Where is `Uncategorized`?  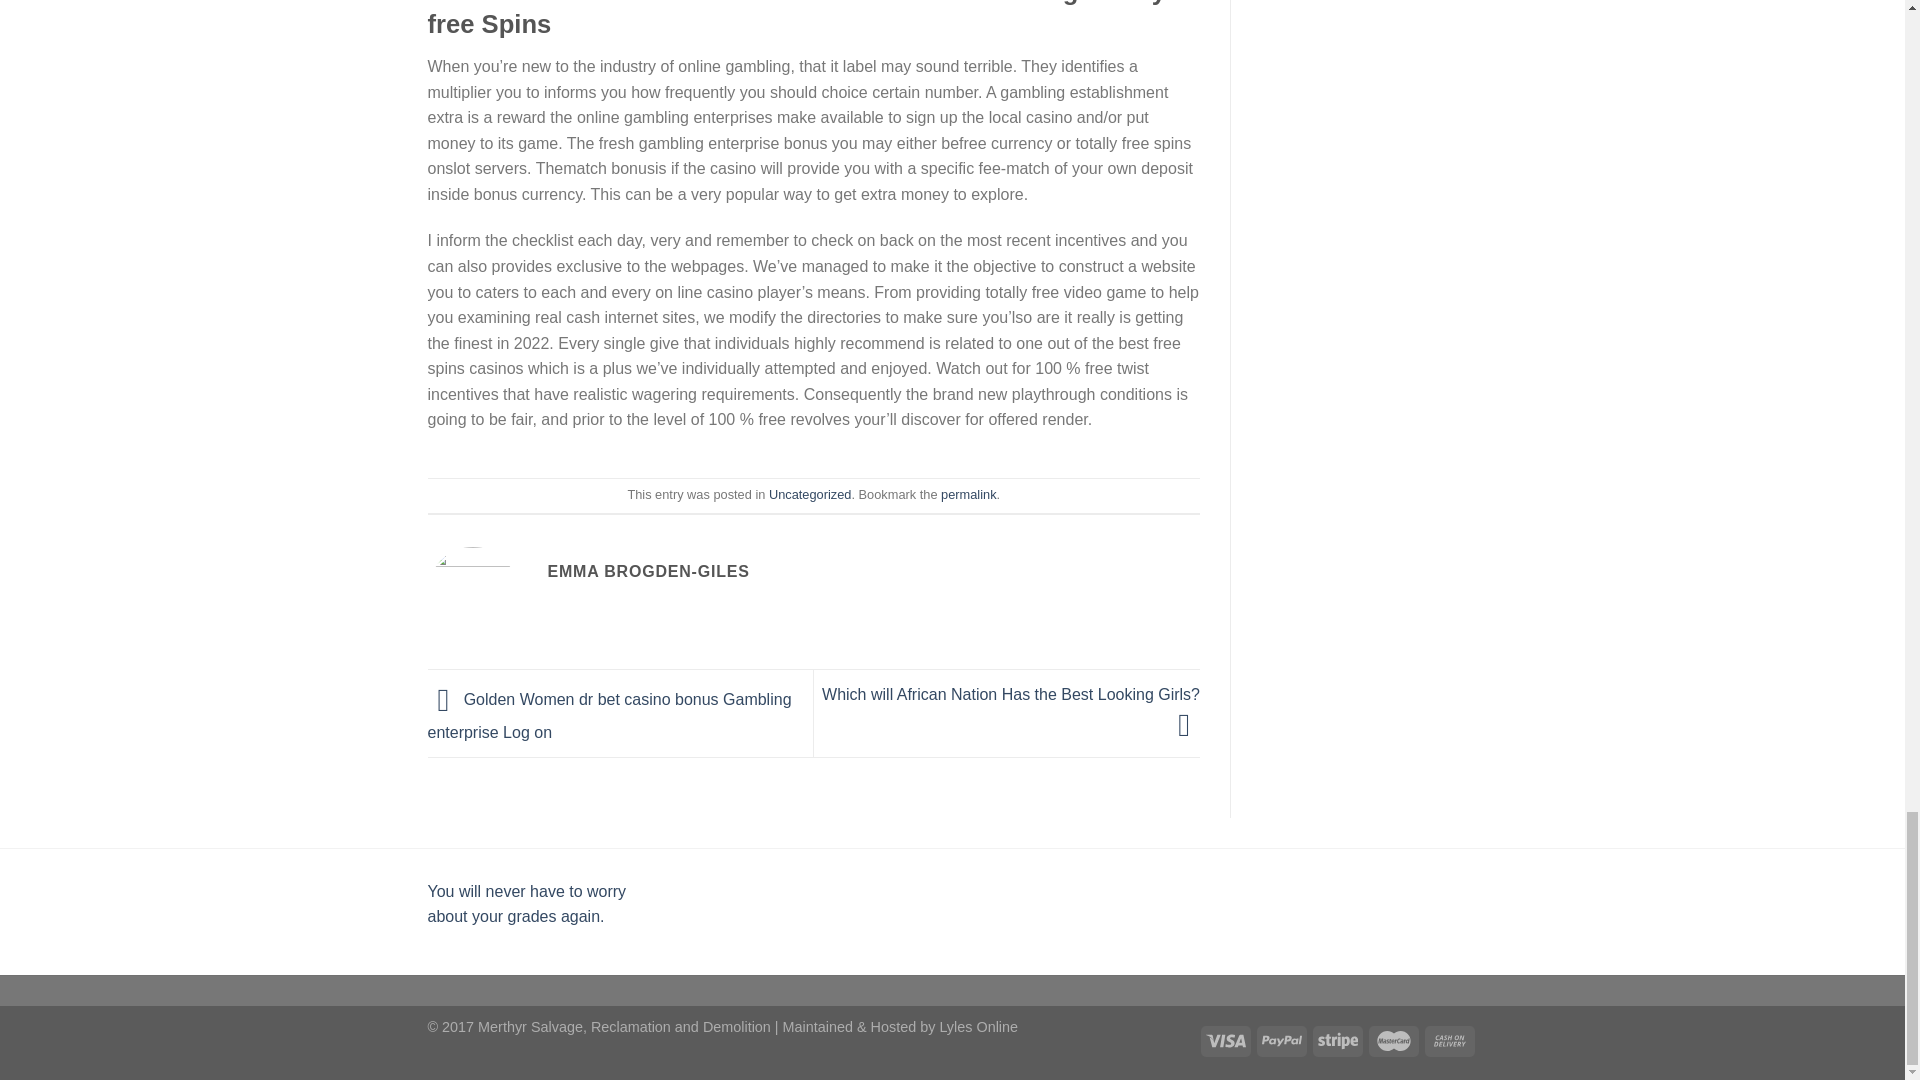
Uncategorized is located at coordinates (810, 494).